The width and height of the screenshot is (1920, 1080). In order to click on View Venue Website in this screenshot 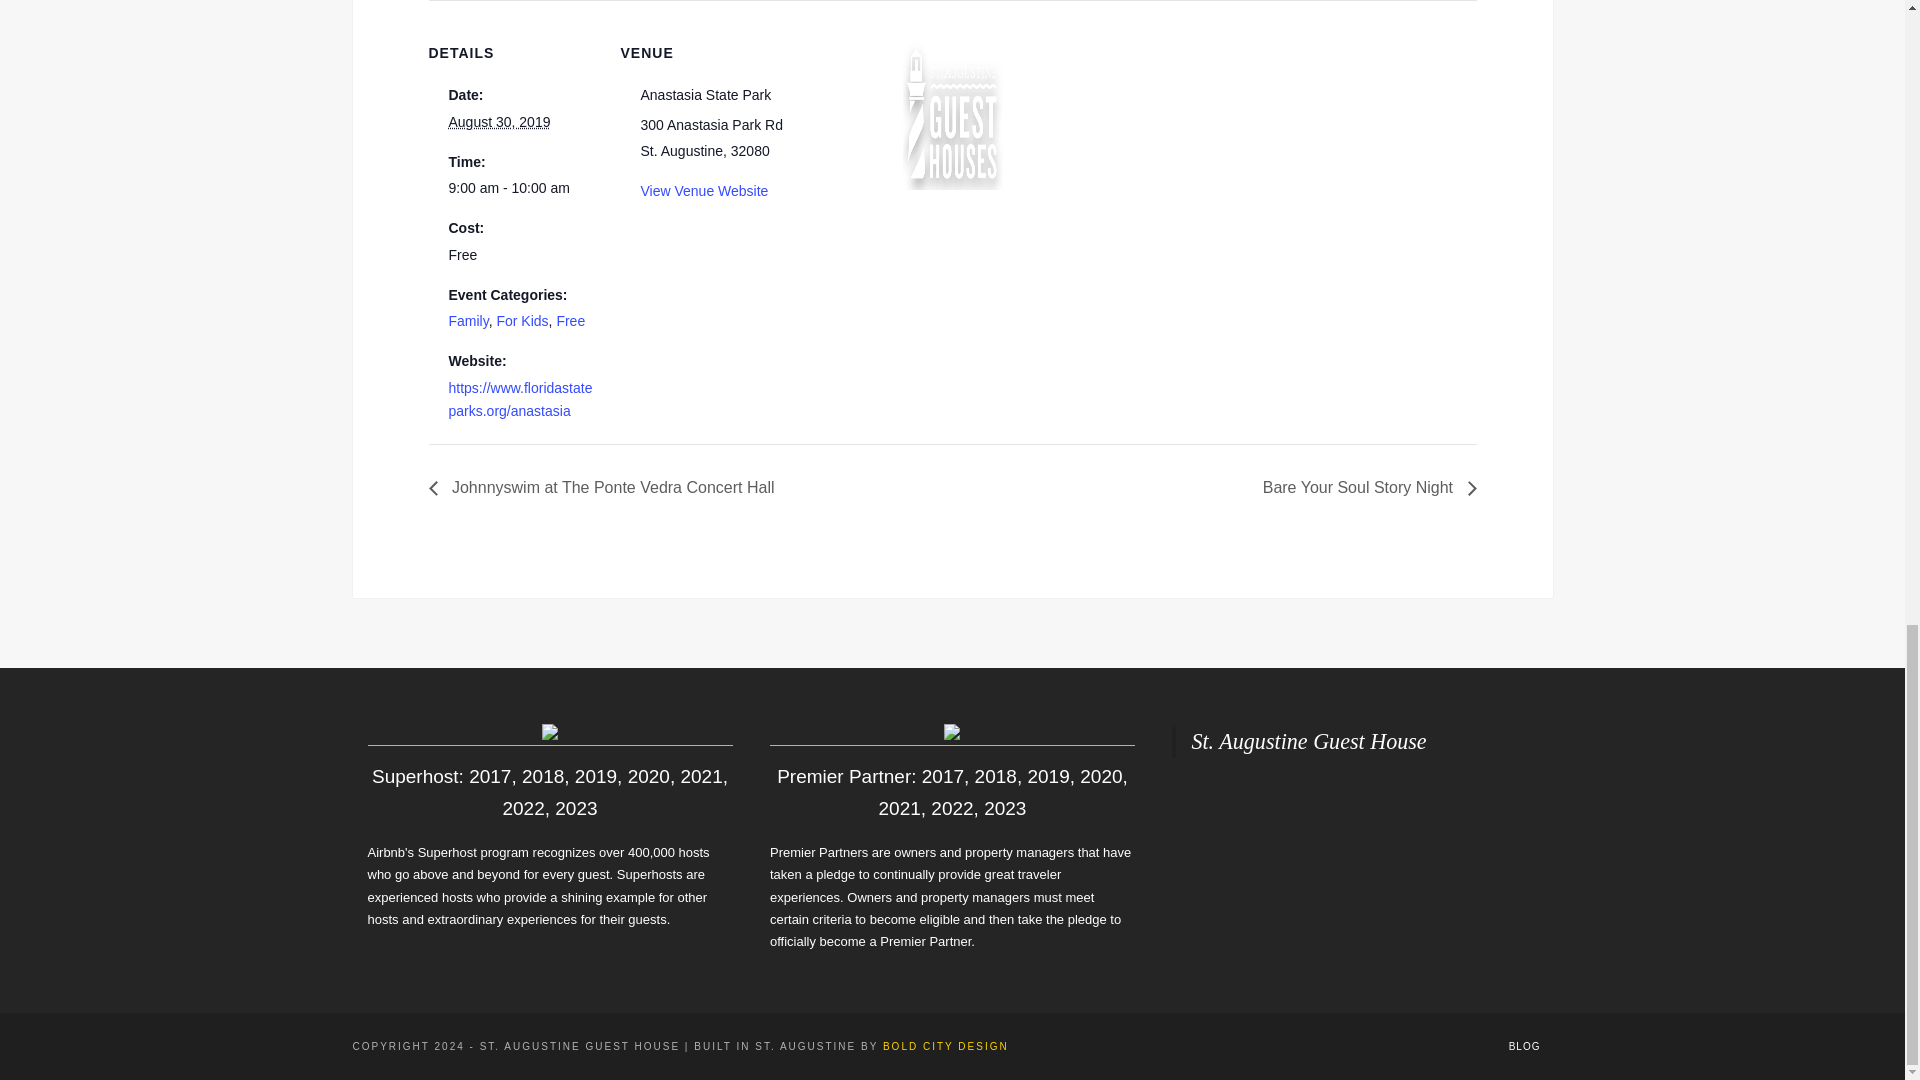, I will do `click(704, 190)`.